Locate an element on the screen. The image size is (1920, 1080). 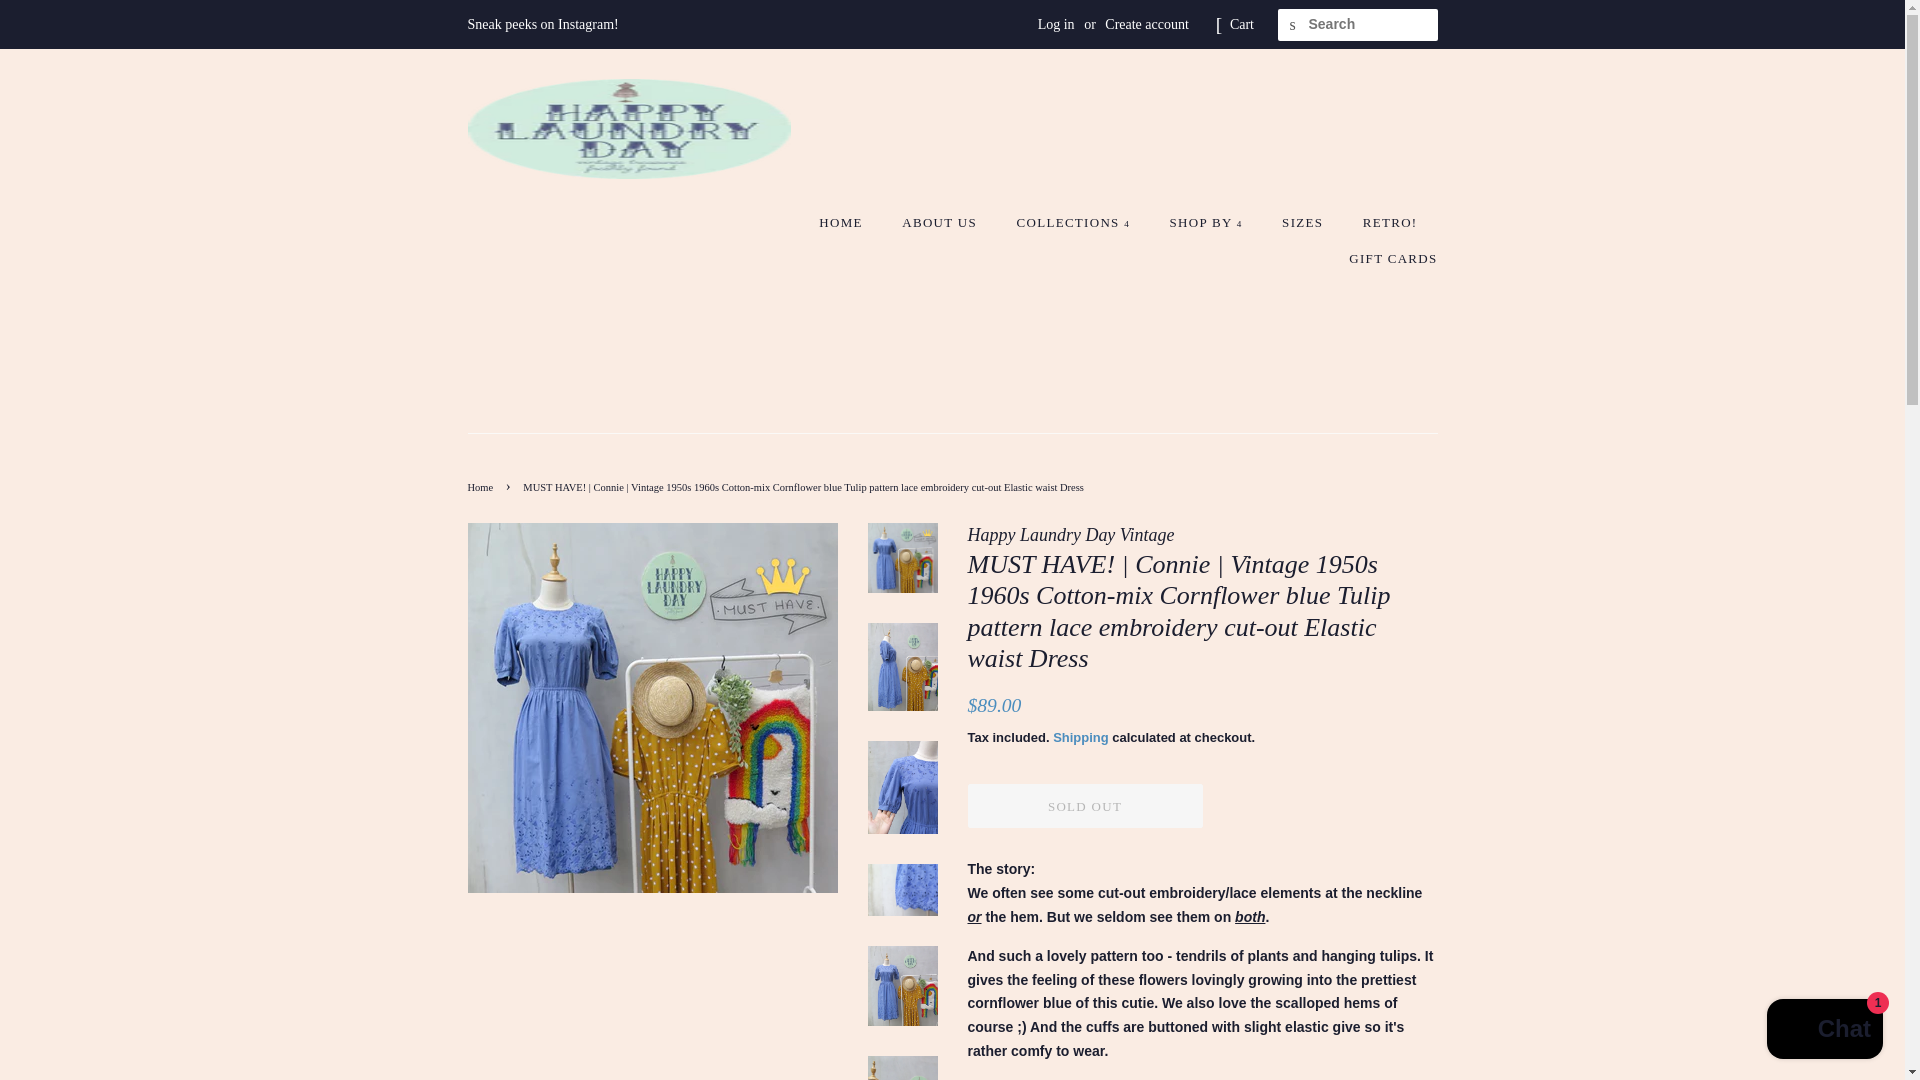
Log in is located at coordinates (1056, 24).